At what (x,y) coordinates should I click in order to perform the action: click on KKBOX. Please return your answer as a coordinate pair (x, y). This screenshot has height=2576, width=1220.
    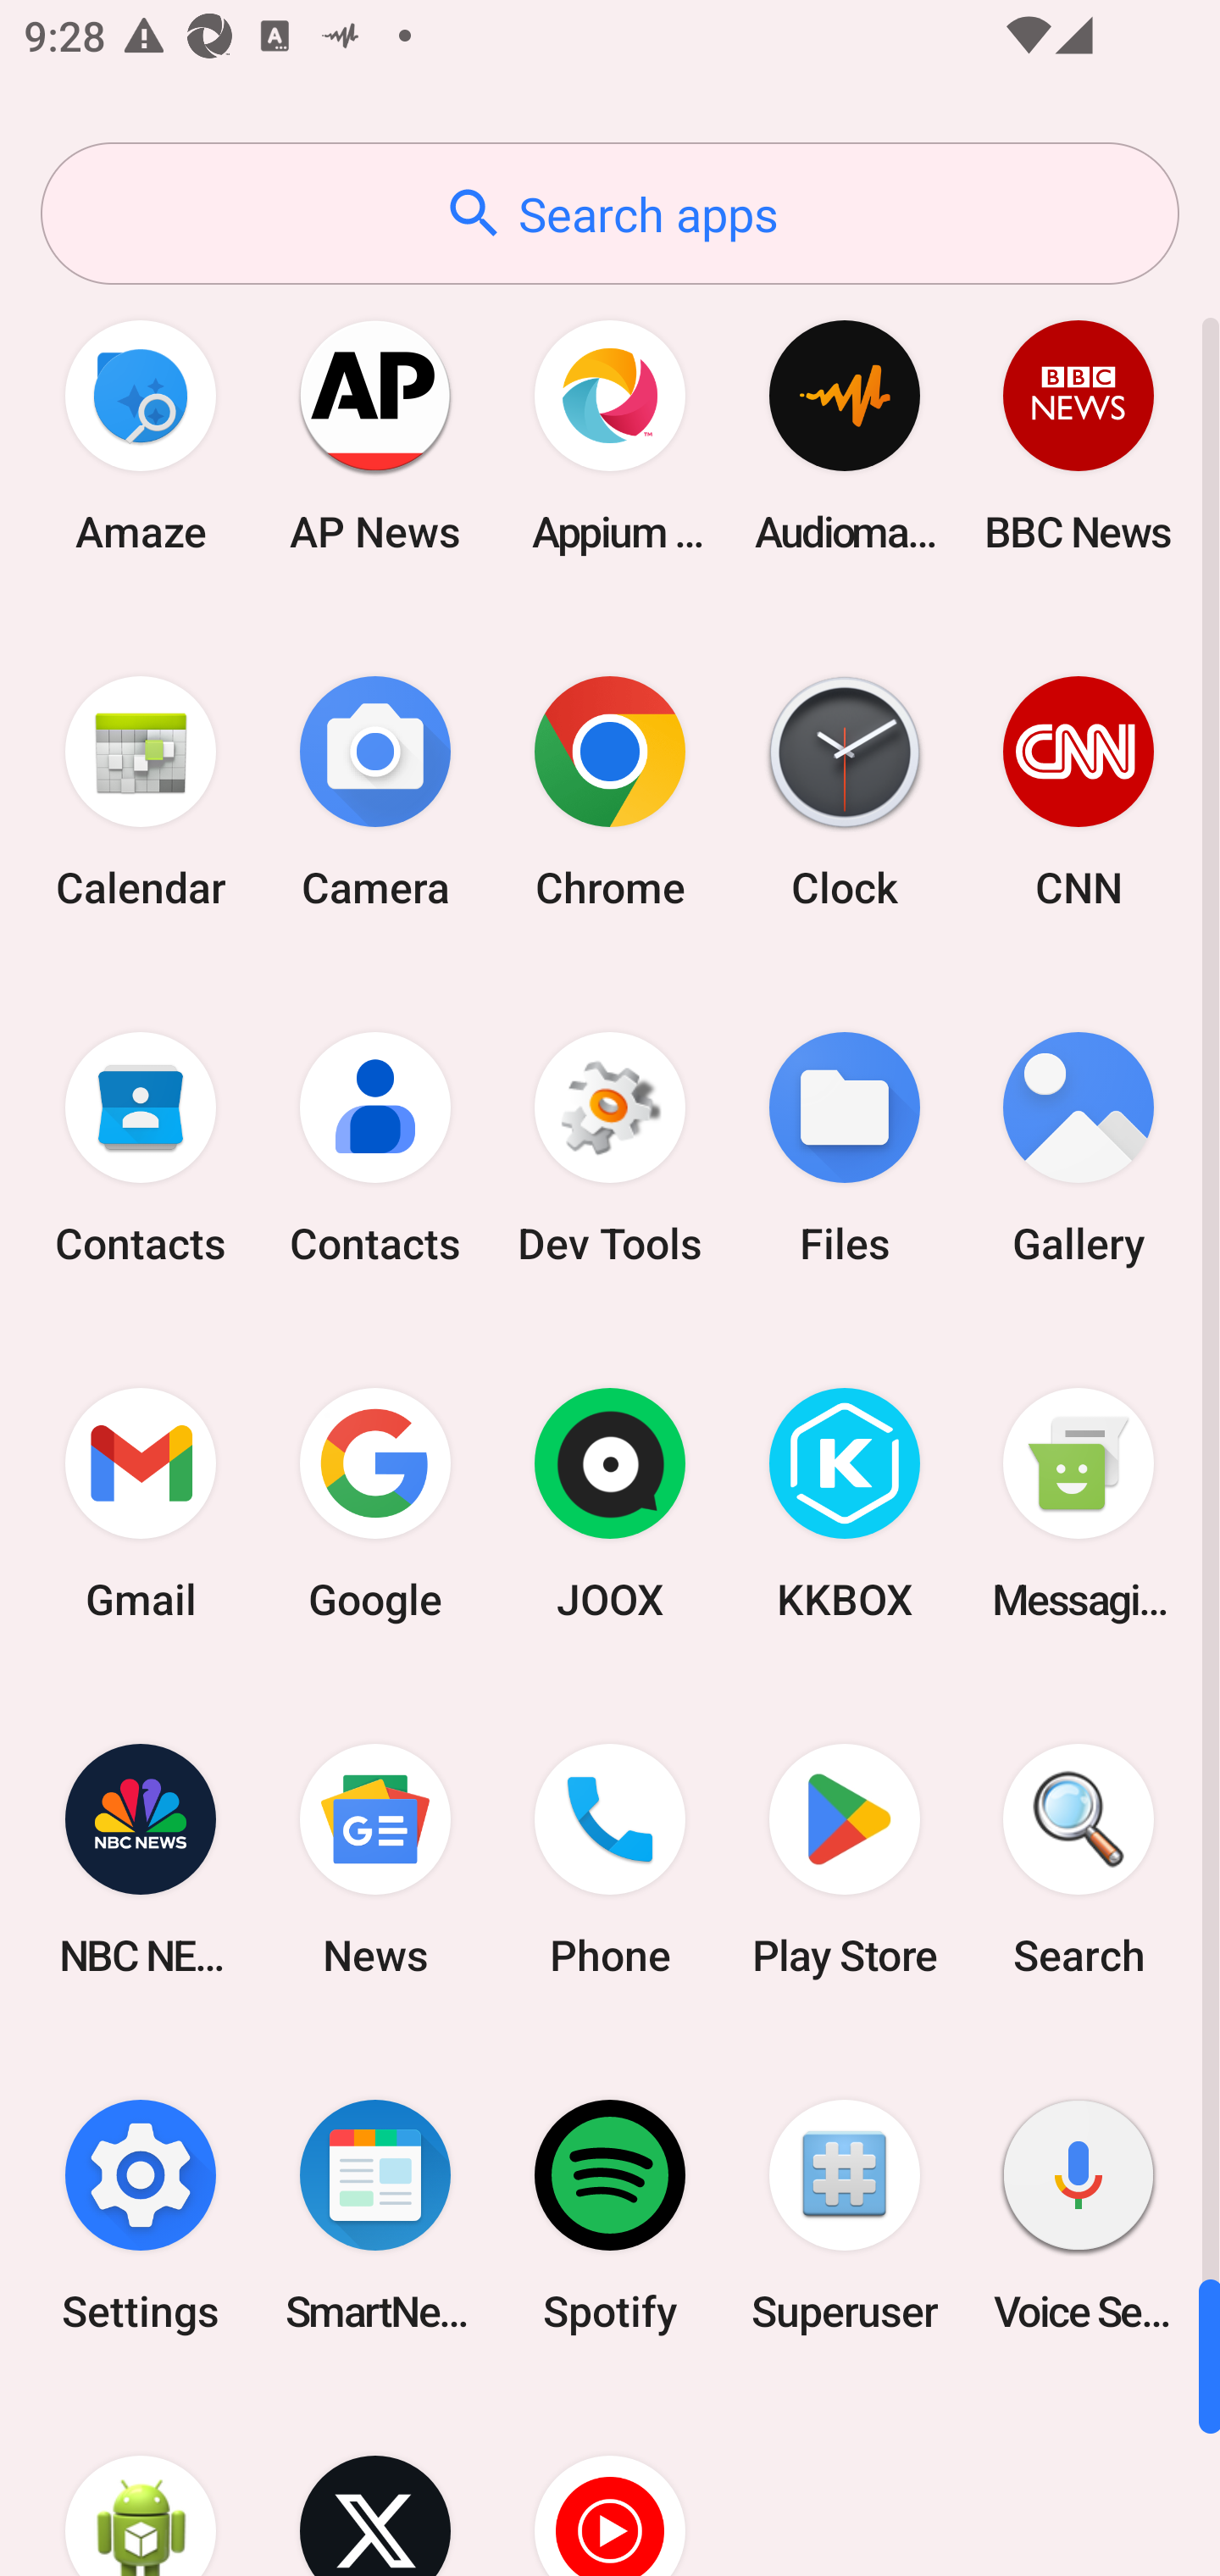
    Looking at the image, I should click on (844, 1504).